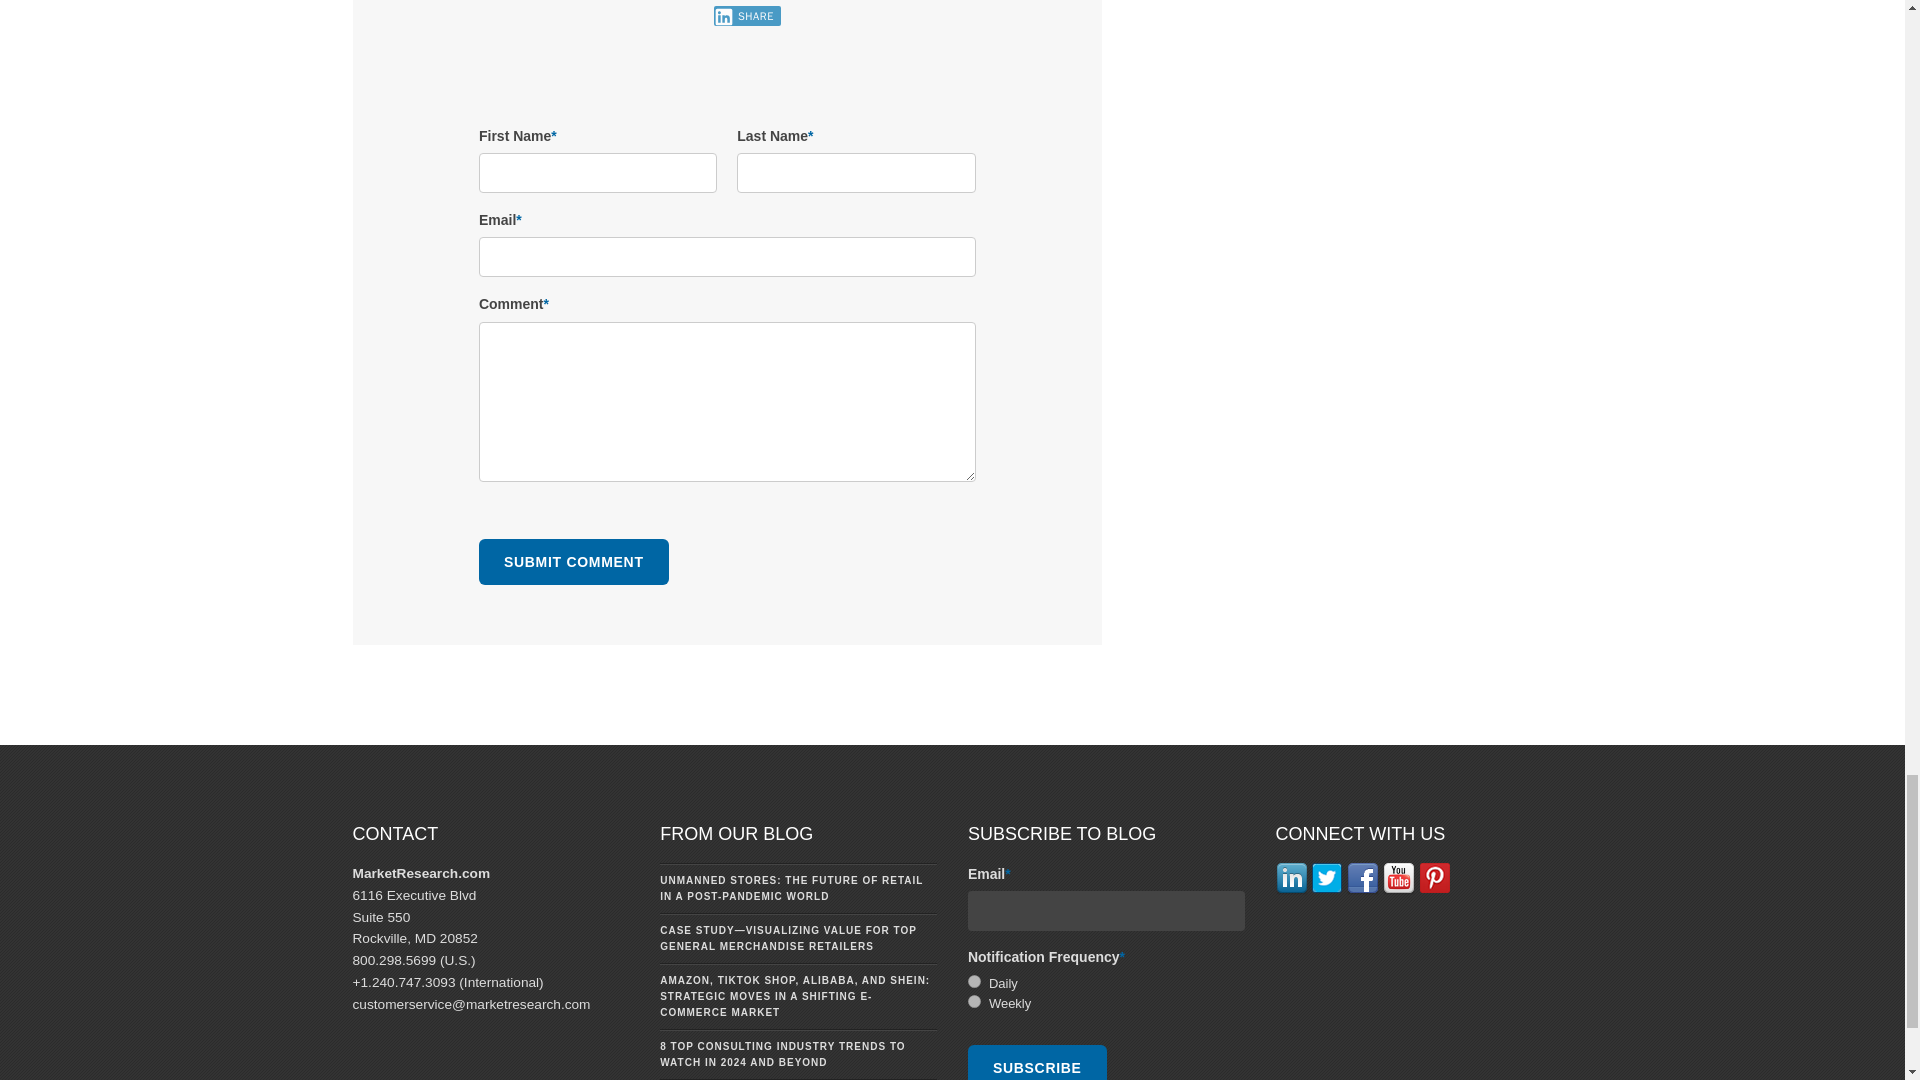 The width and height of the screenshot is (1920, 1080). I want to click on daily, so click(974, 982).